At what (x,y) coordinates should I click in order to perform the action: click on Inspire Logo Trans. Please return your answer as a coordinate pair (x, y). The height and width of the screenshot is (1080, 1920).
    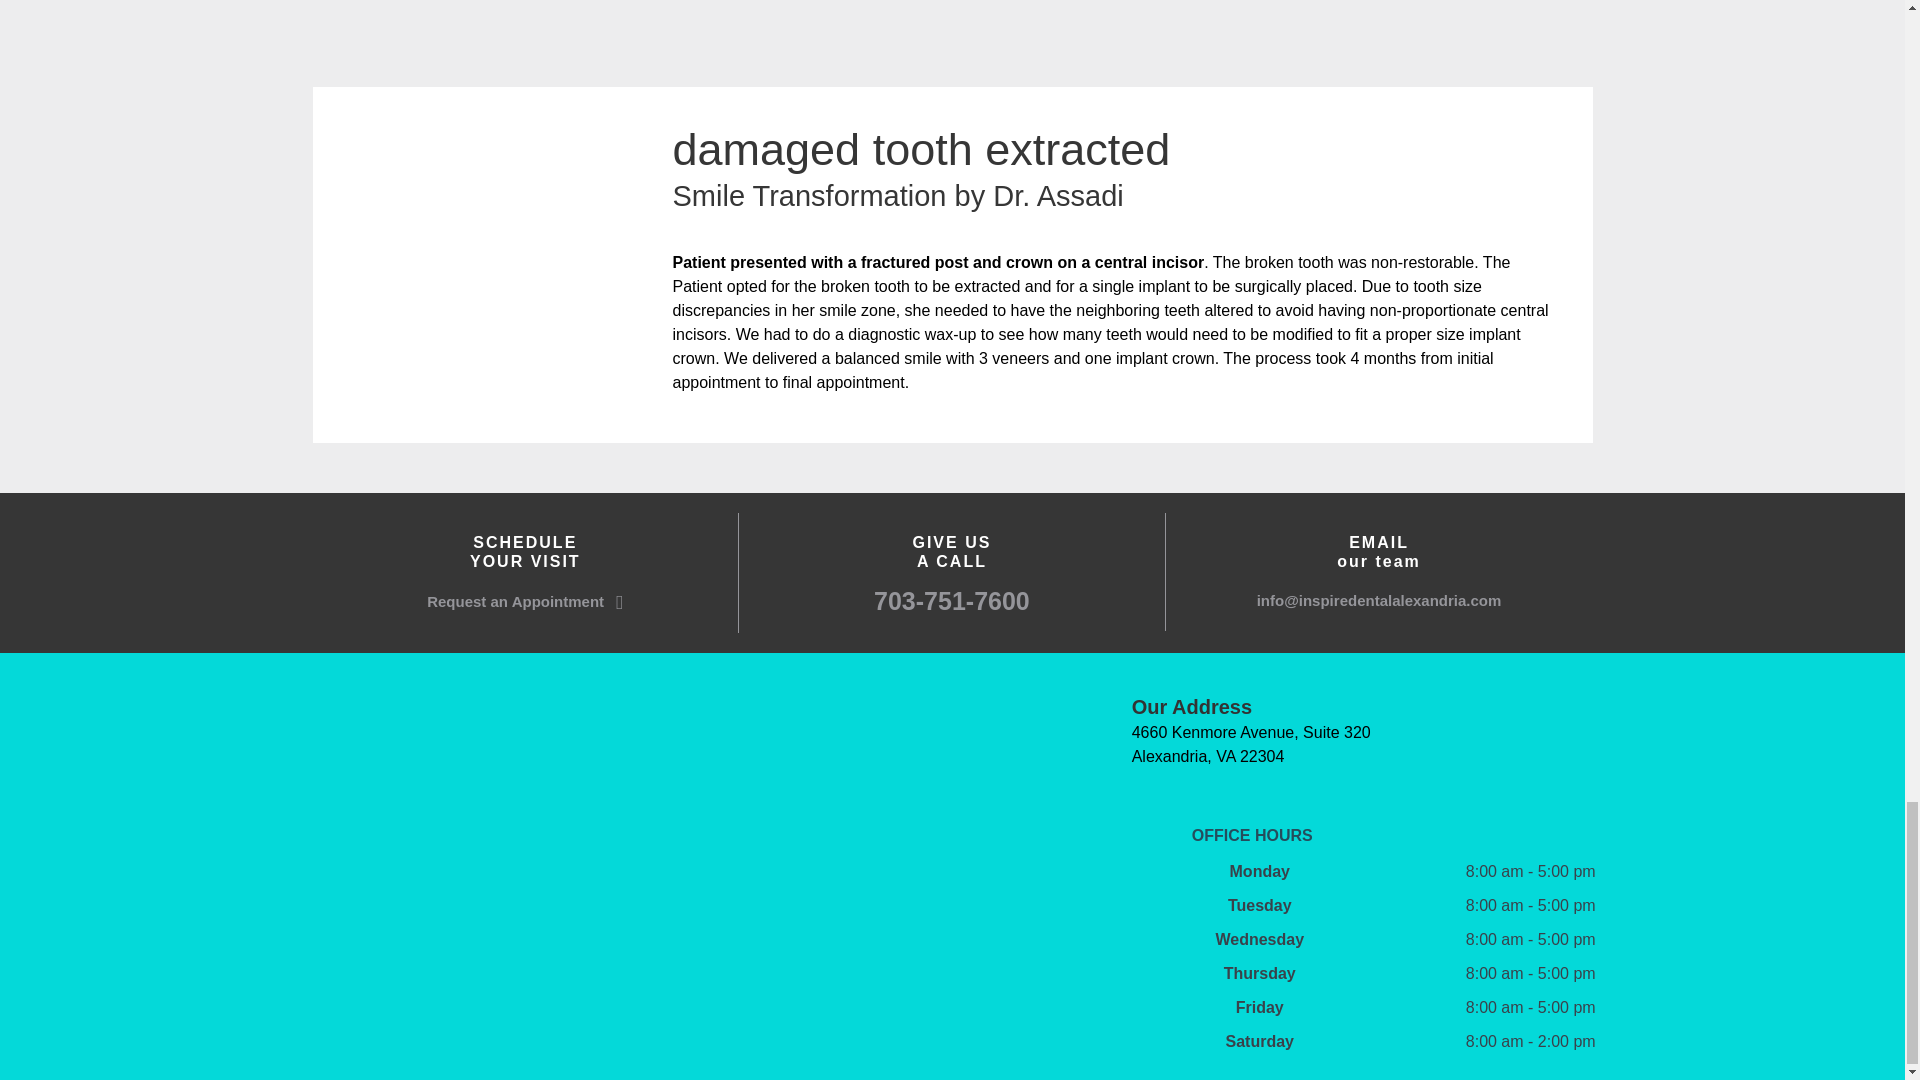
    Looking at the image, I should click on (654, 796).